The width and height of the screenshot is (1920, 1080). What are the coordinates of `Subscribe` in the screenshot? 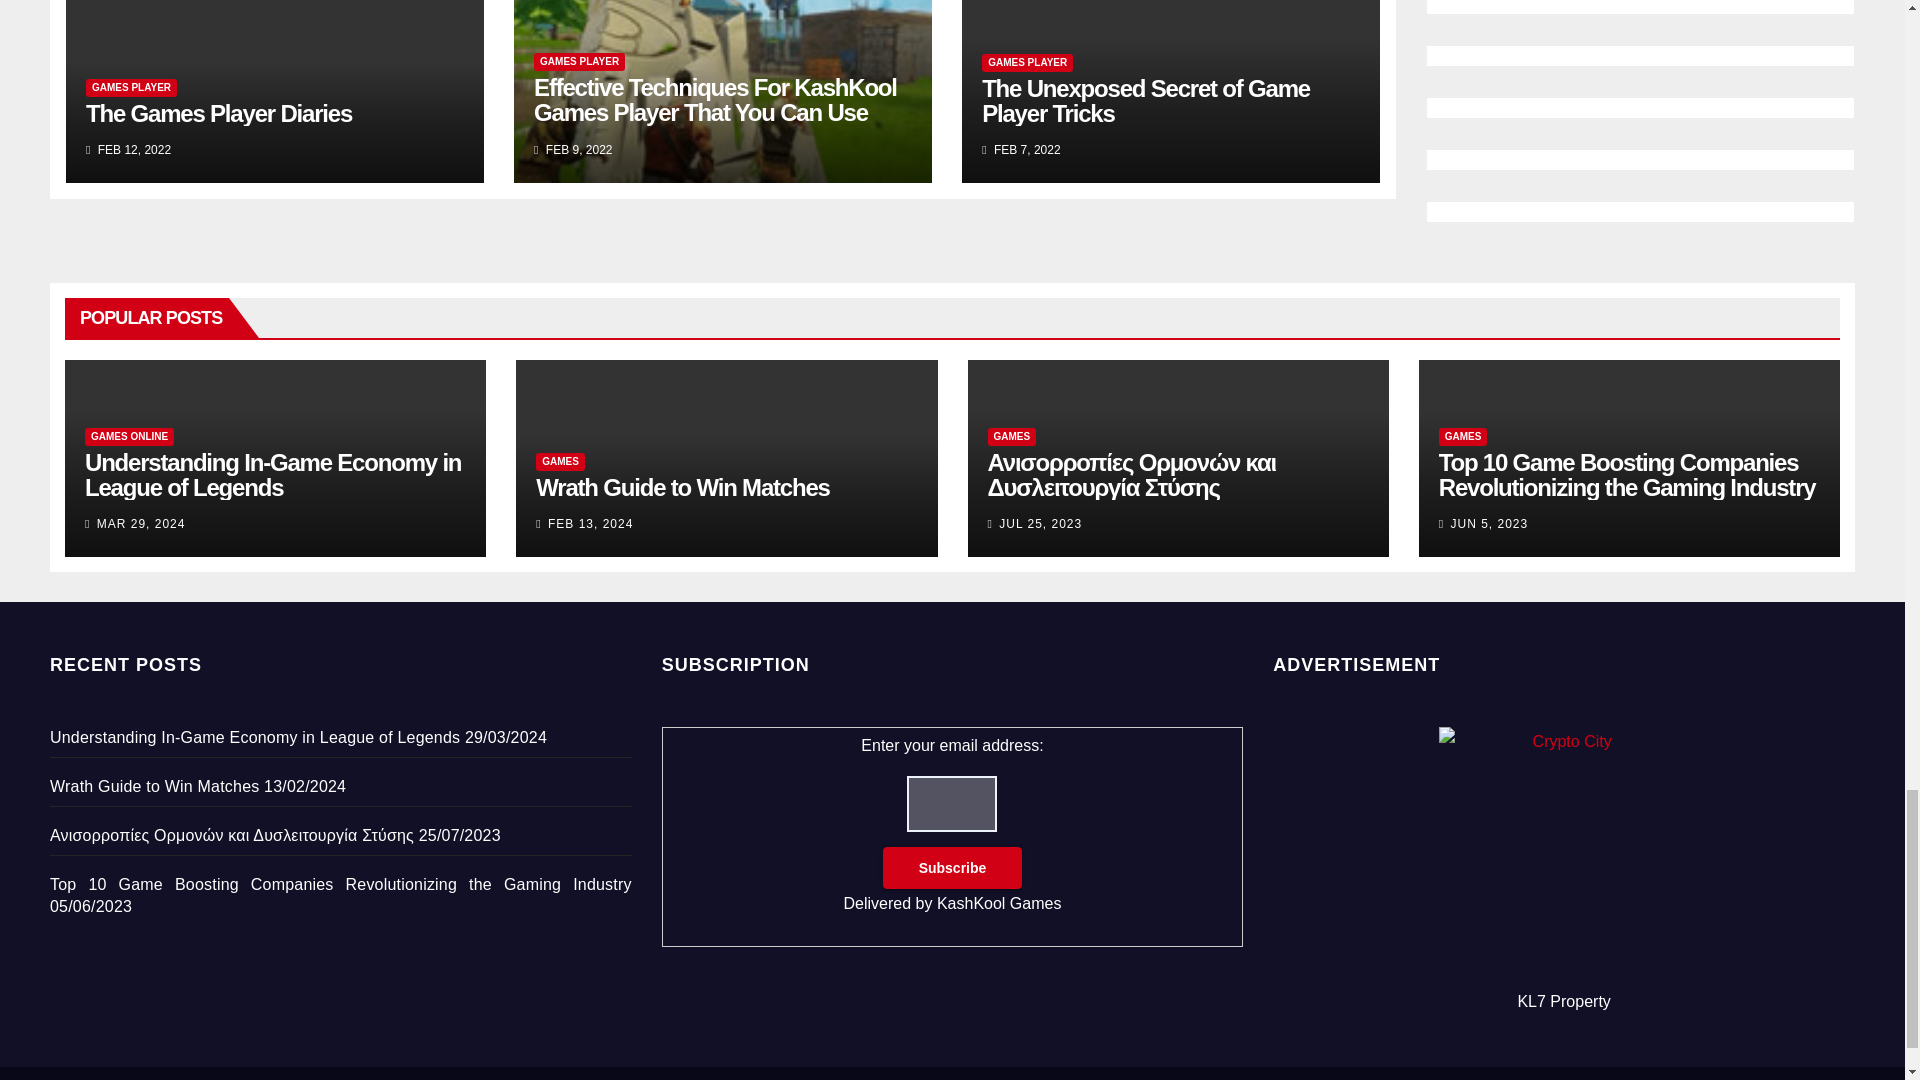 It's located at (953, 867).